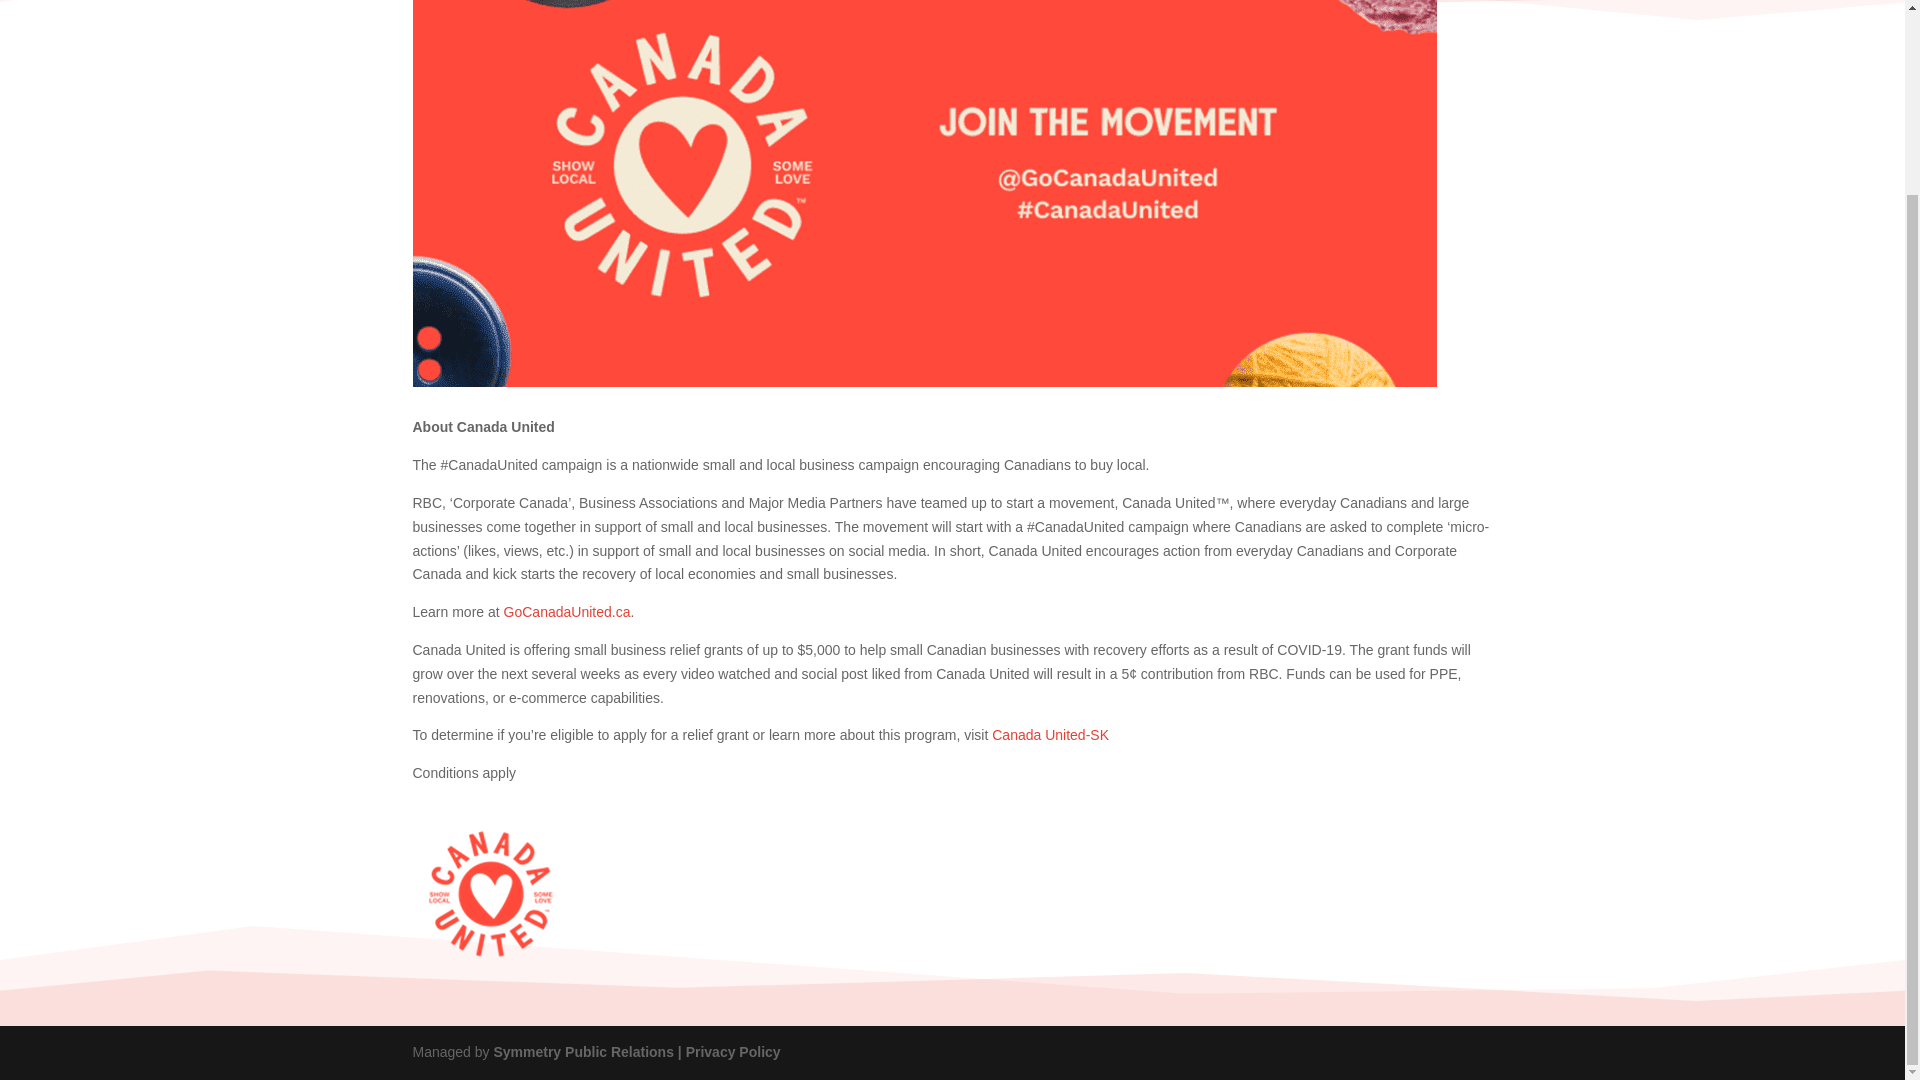 The image size is (1920, 1080). Describe the element at coordinates (1050, 734) in the screenshot. I see `Canada United-SK` at that location.